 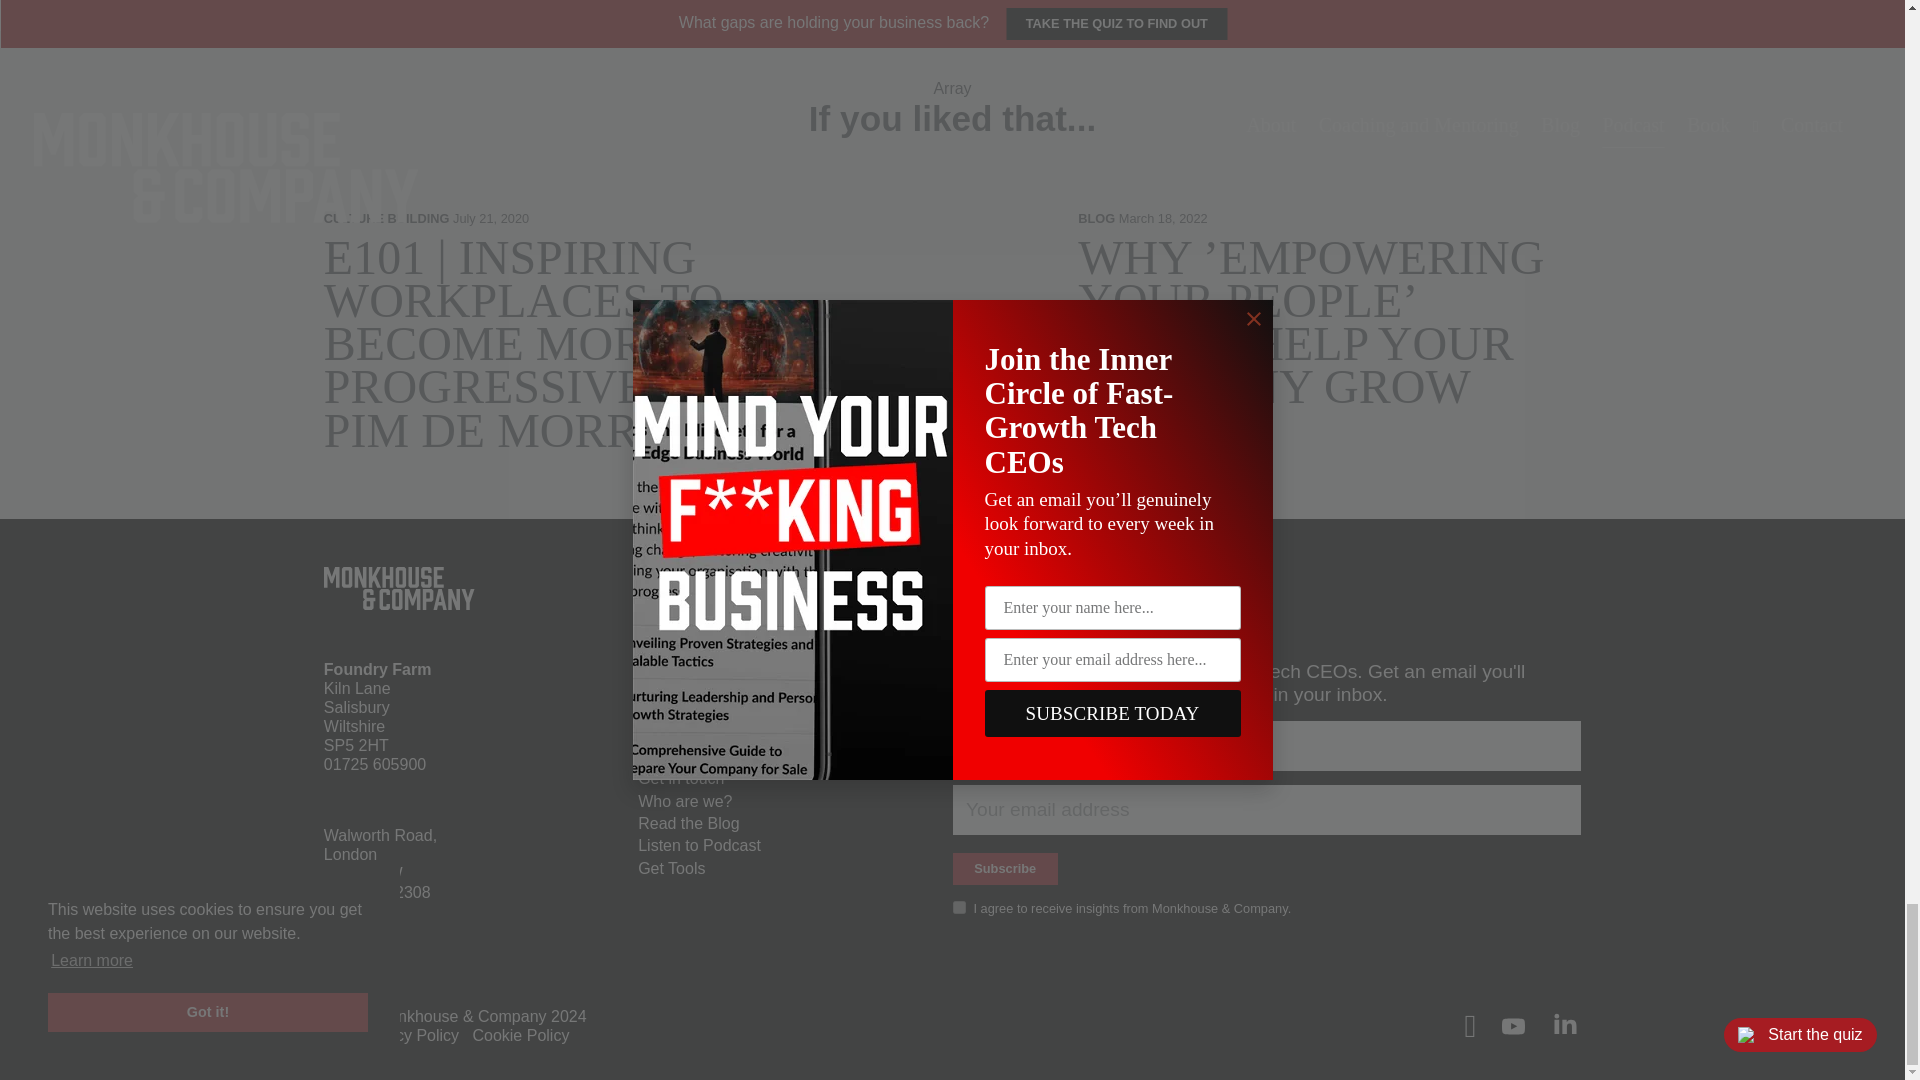 I want to click on London, so click(x=350, y=854).